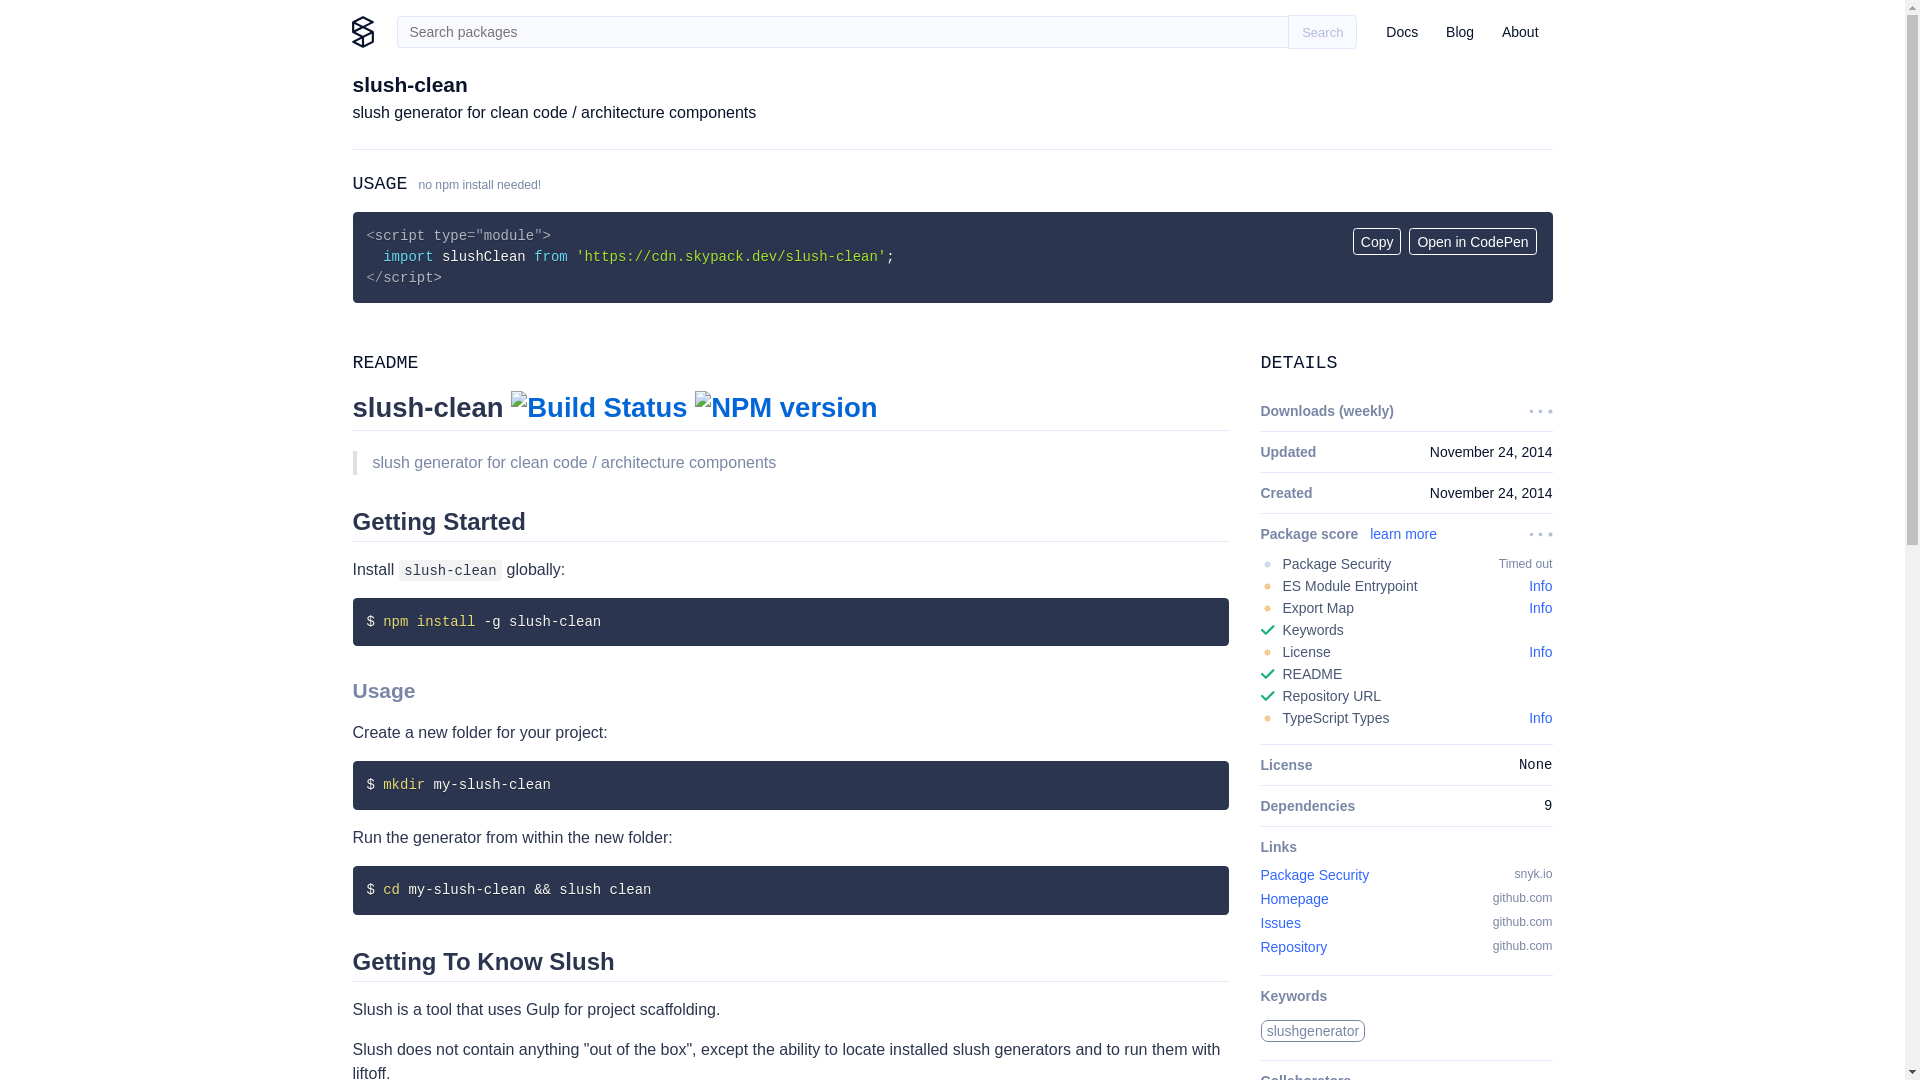 The width and height of the screenshot is (1920, 1080). Describe the element at coordinates (1540, 651) in the screenshot. I see `Info` at that location.